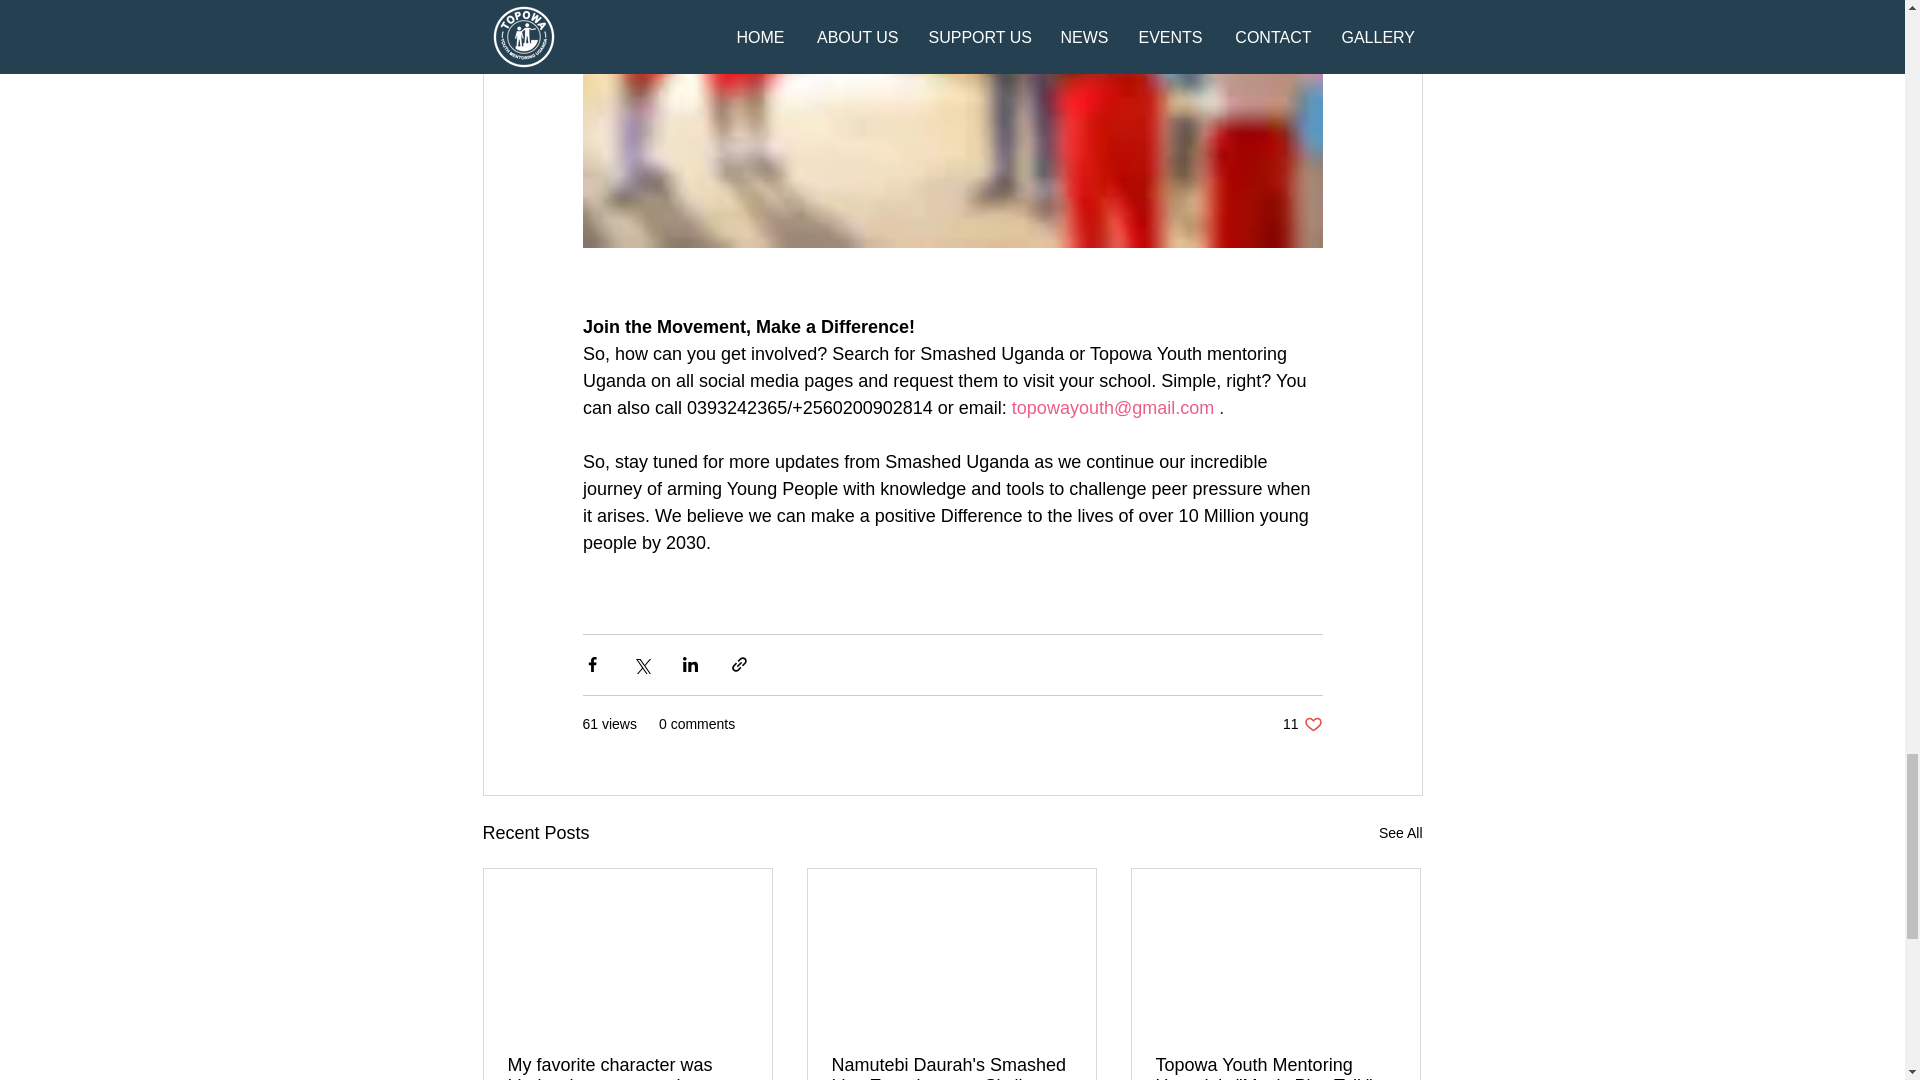  What do you see at coordinates (1302, 724) in the screenshot?
I see `See All` at bounding box center [1302, 724].